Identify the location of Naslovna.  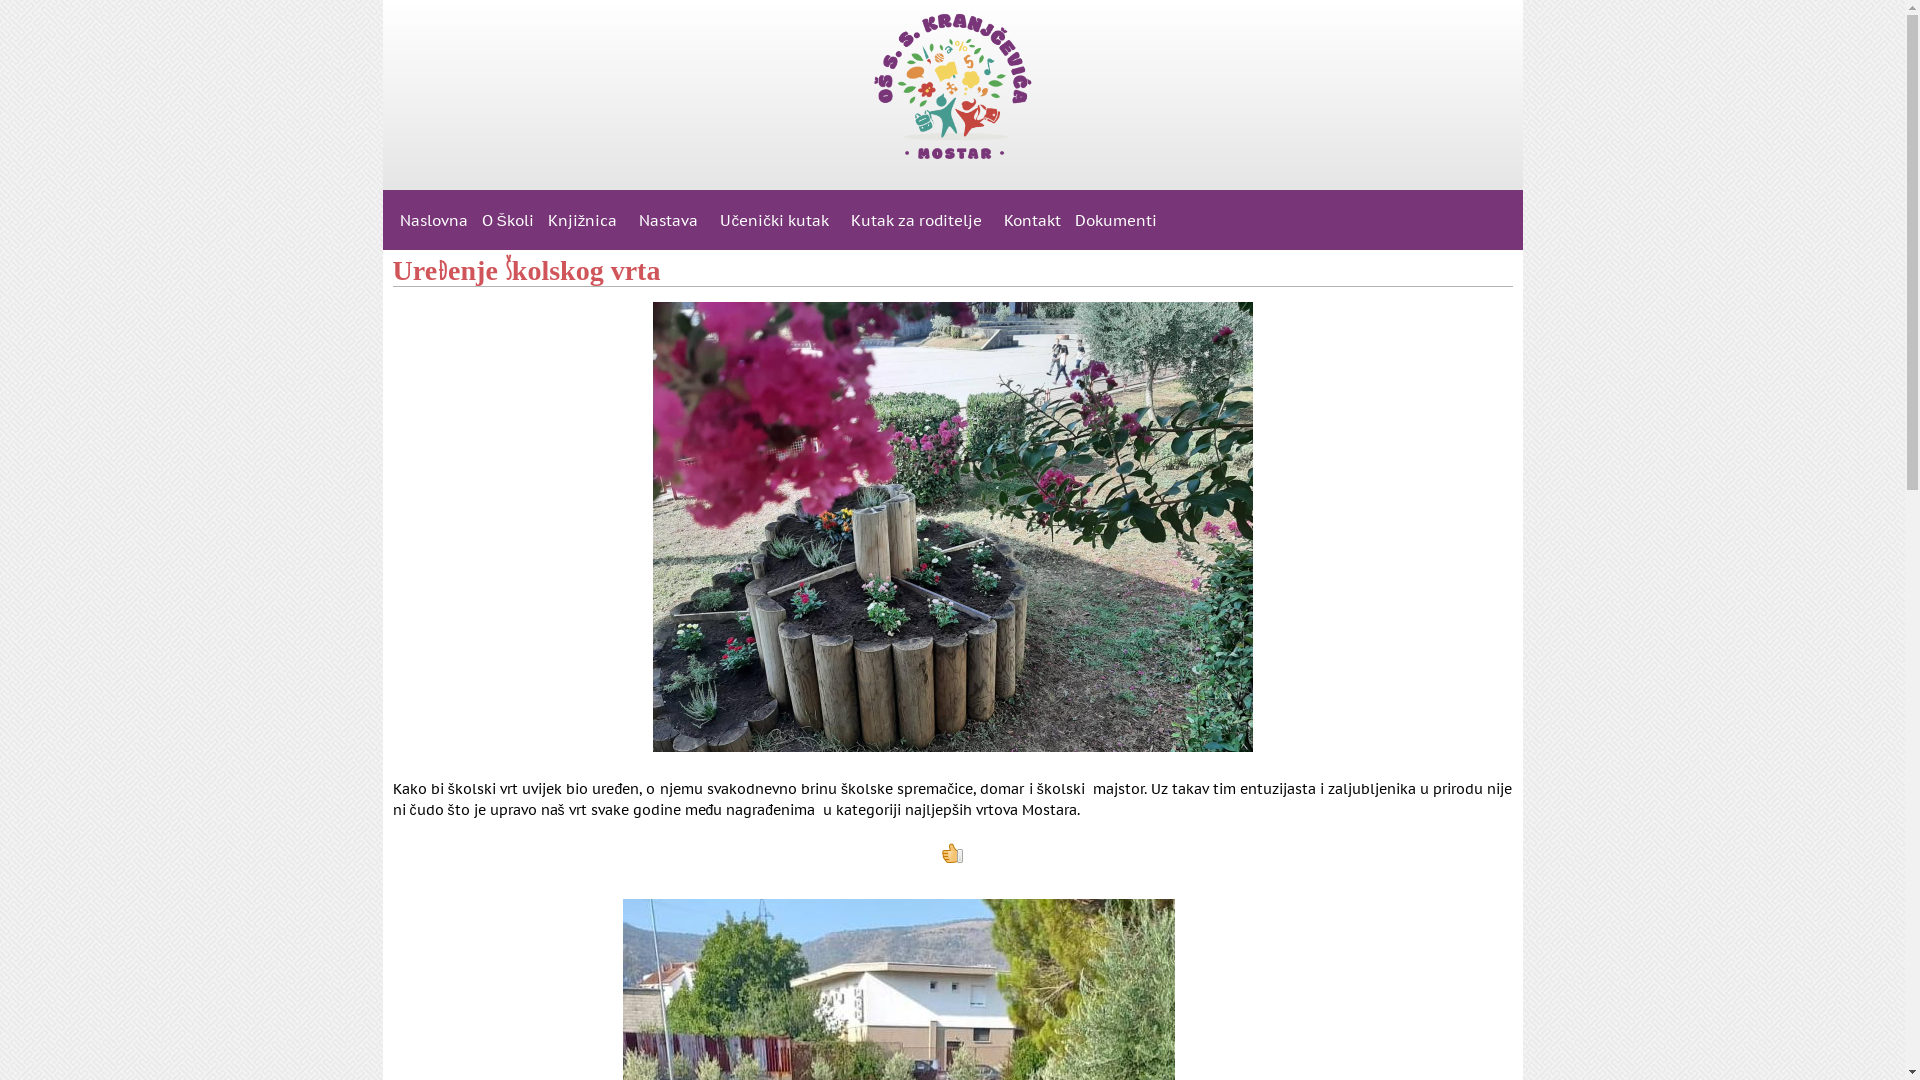
(433, 220).